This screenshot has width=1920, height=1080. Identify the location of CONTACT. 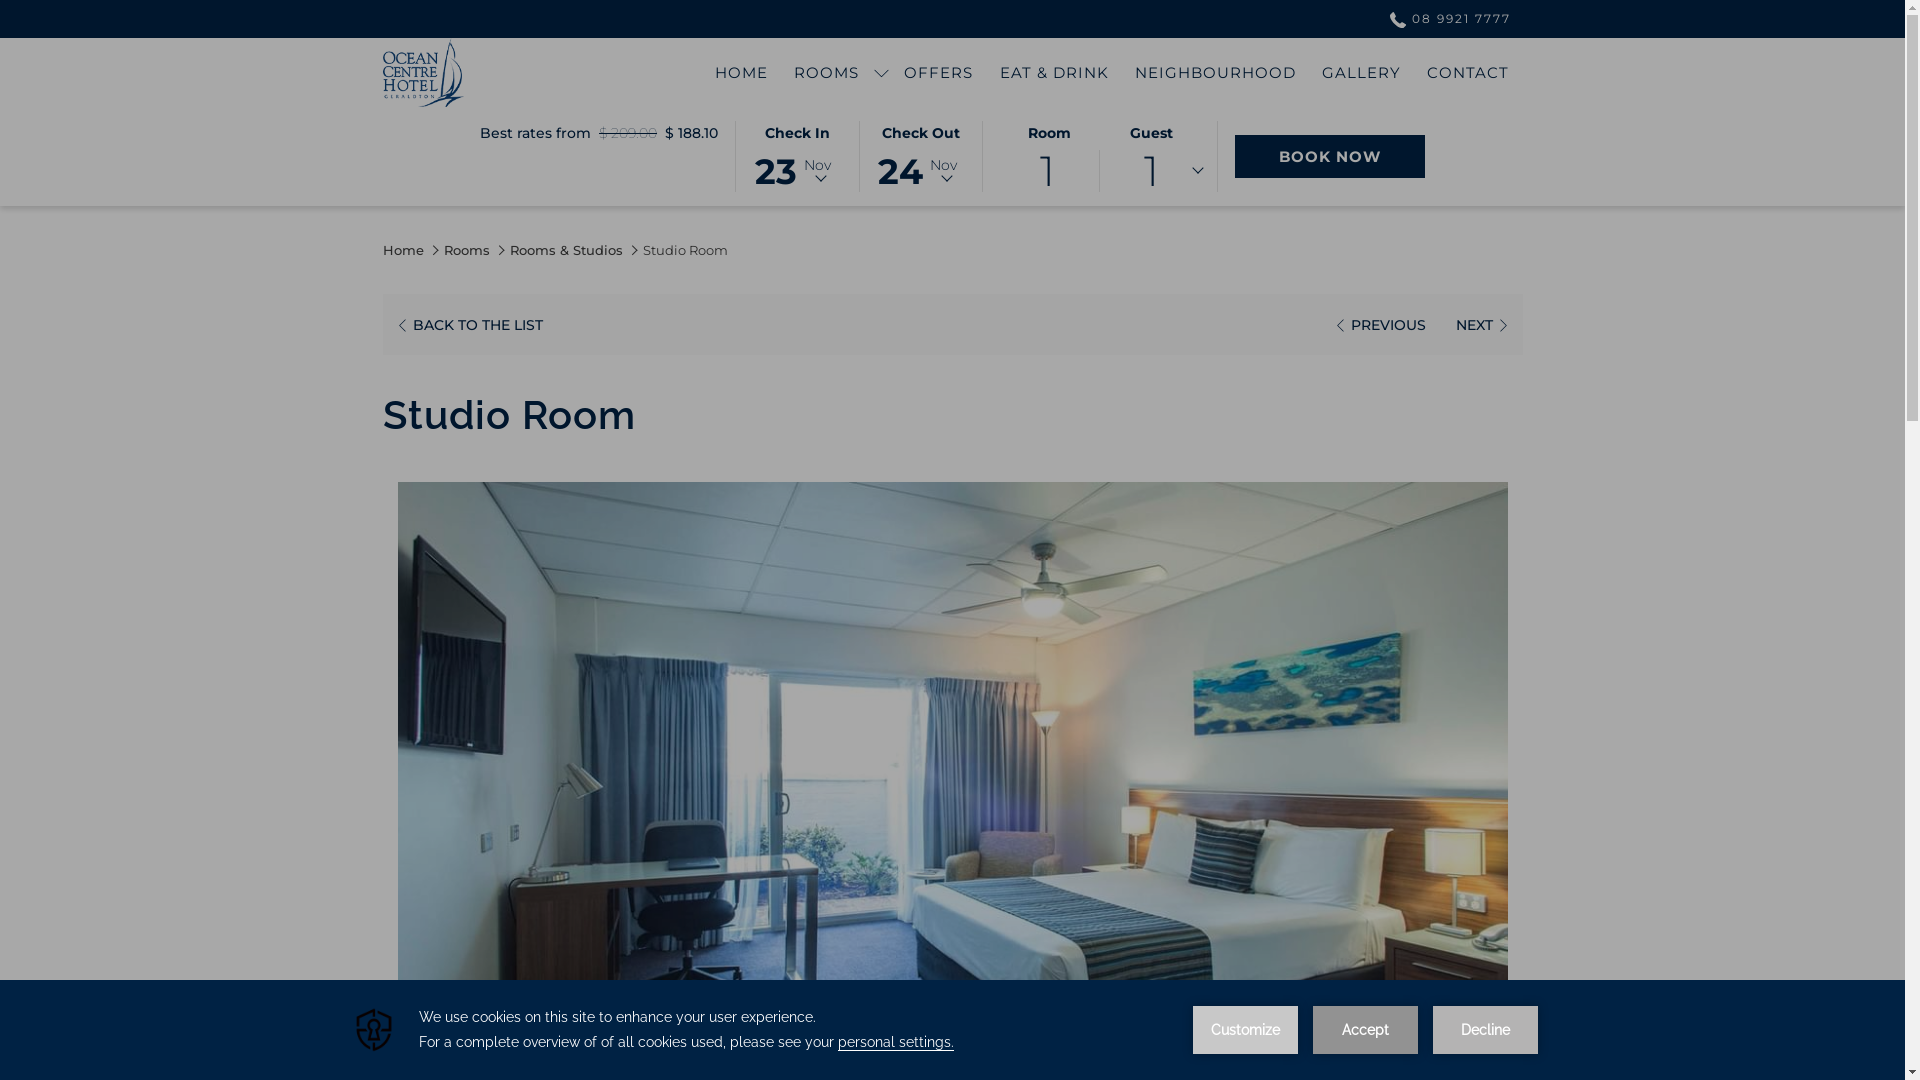
(1468, 72).